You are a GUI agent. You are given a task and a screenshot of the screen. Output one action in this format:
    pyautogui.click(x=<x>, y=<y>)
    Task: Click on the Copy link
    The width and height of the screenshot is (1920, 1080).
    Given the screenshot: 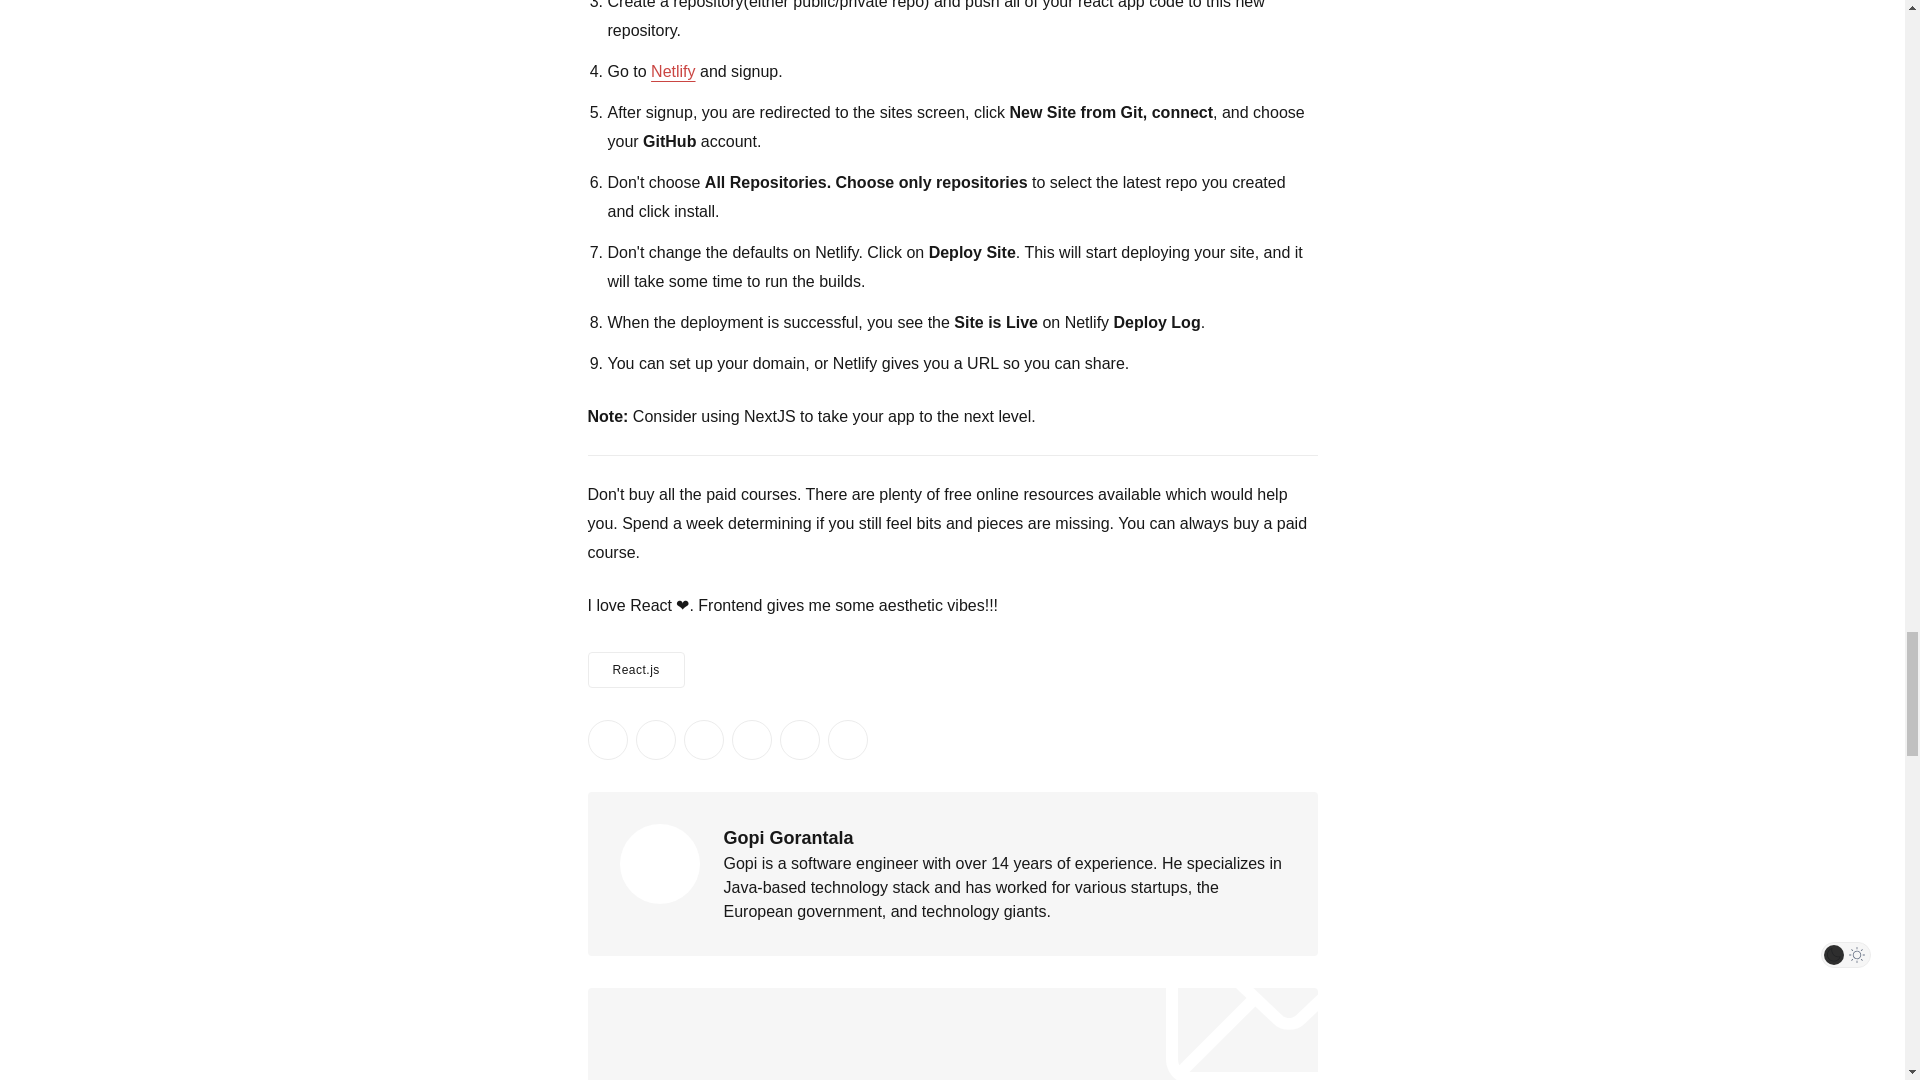 What is the action you would take?
    pyautogui.click(x=847, y=740)
    